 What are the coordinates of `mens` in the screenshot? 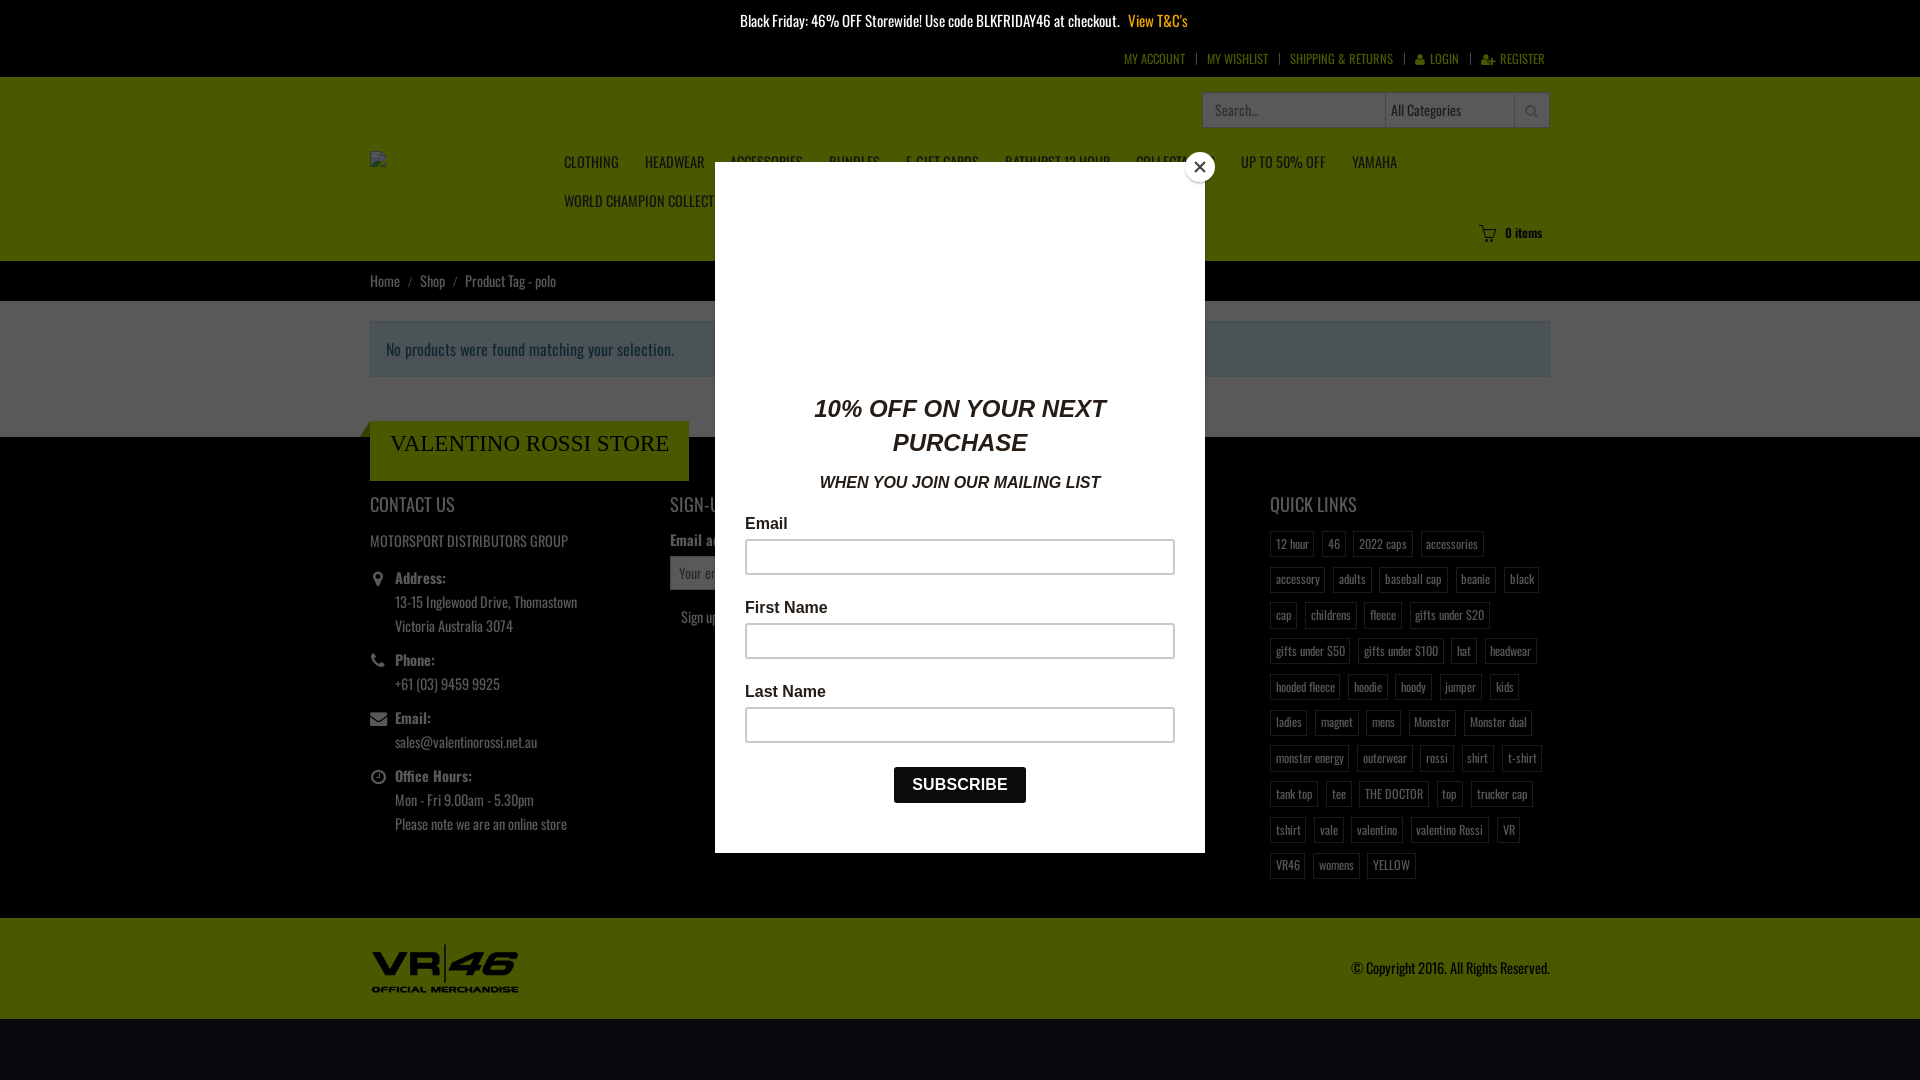 It's located at (1383, 723).